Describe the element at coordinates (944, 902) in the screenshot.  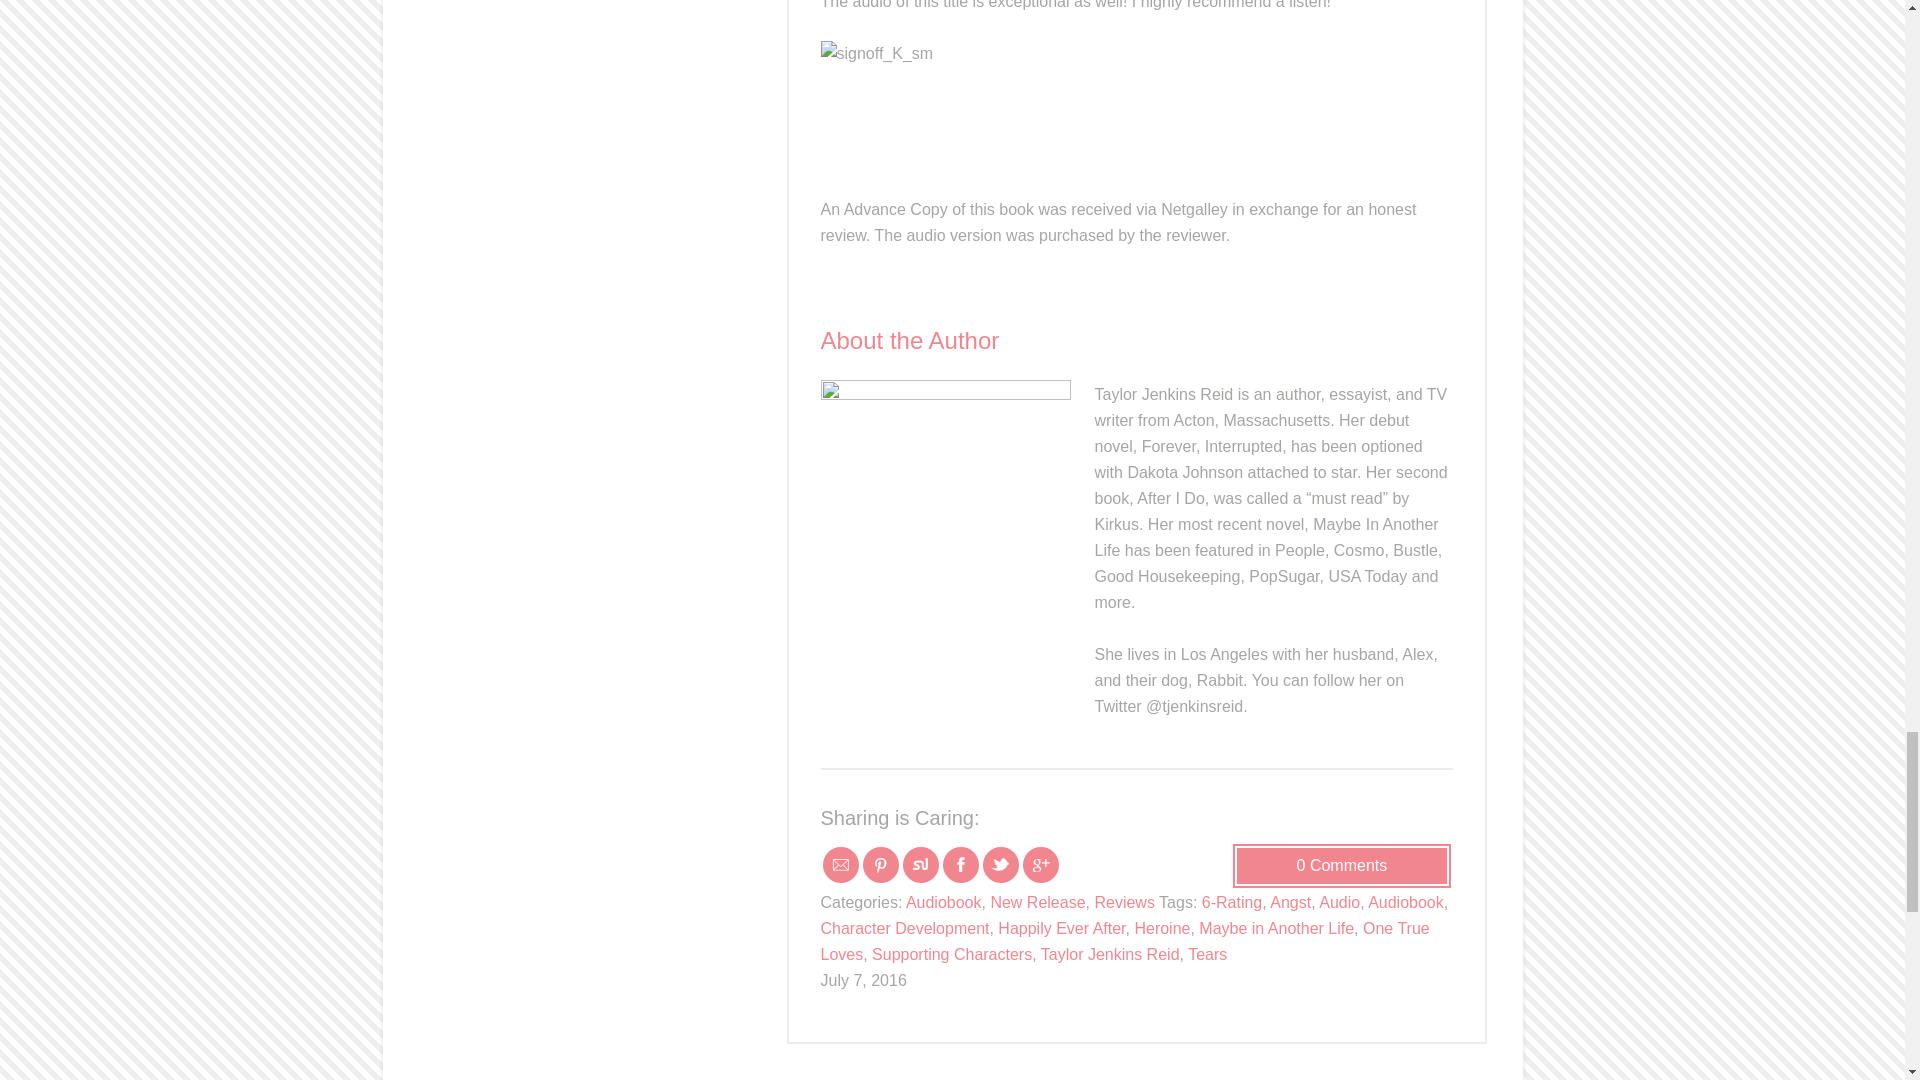
I see `Audiobook` at that location.